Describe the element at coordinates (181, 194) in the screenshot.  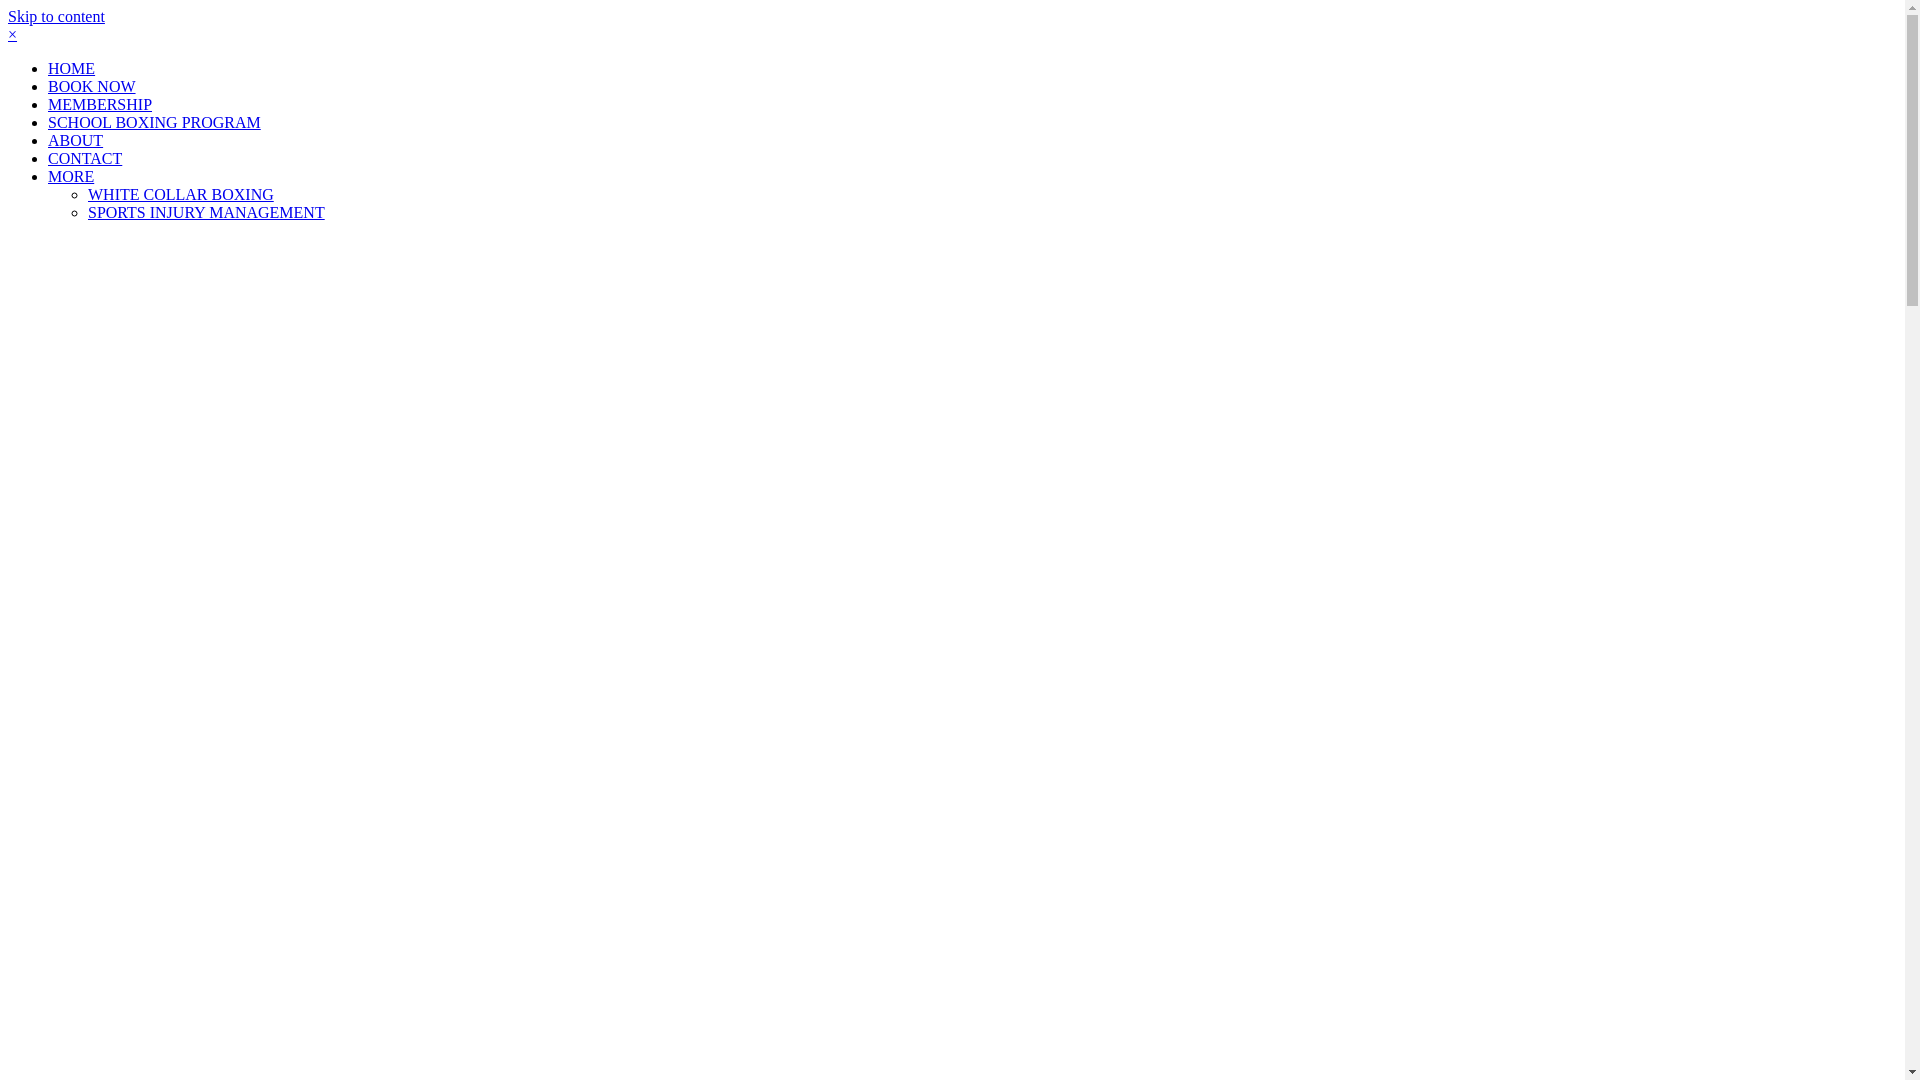
I see `WHITE COLLAR BOXING` at that location.